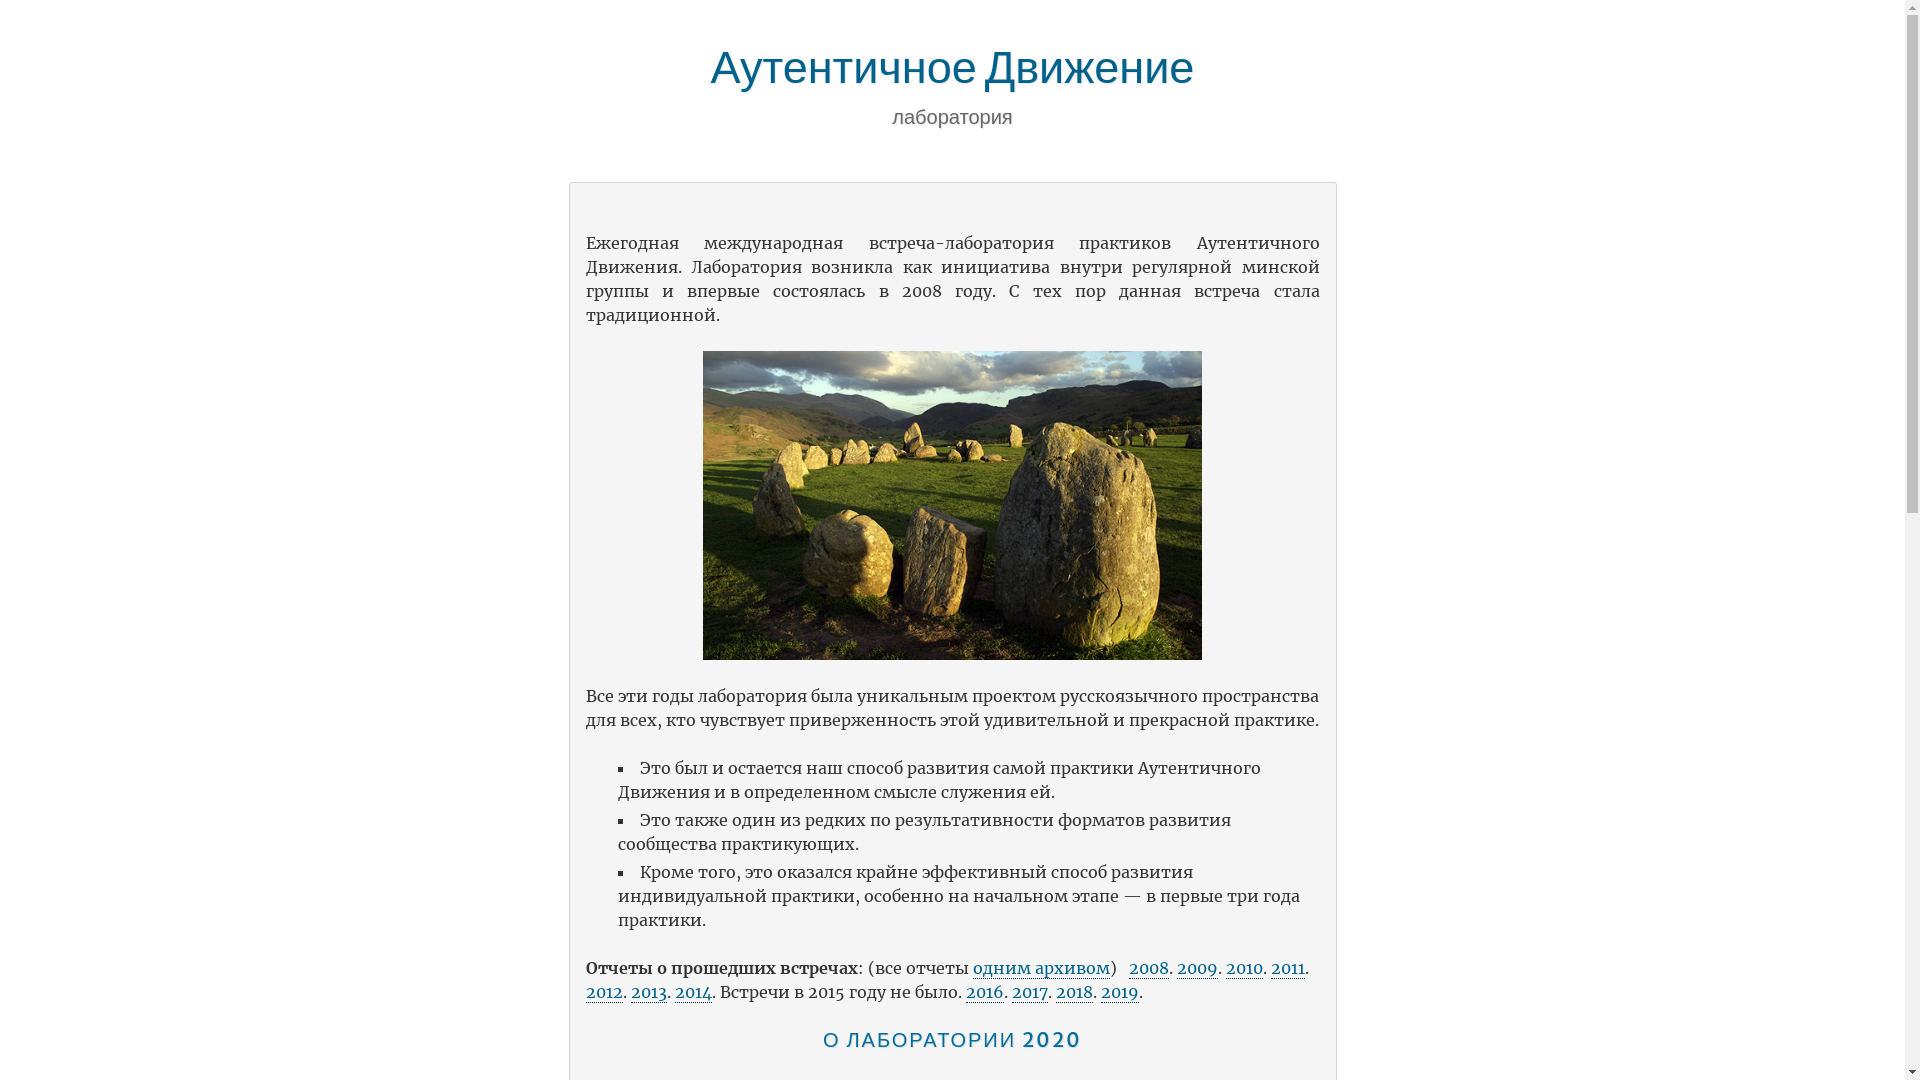  Describe the element at coordinates (604, 992) in the screenshot. I see `2012` at that location.